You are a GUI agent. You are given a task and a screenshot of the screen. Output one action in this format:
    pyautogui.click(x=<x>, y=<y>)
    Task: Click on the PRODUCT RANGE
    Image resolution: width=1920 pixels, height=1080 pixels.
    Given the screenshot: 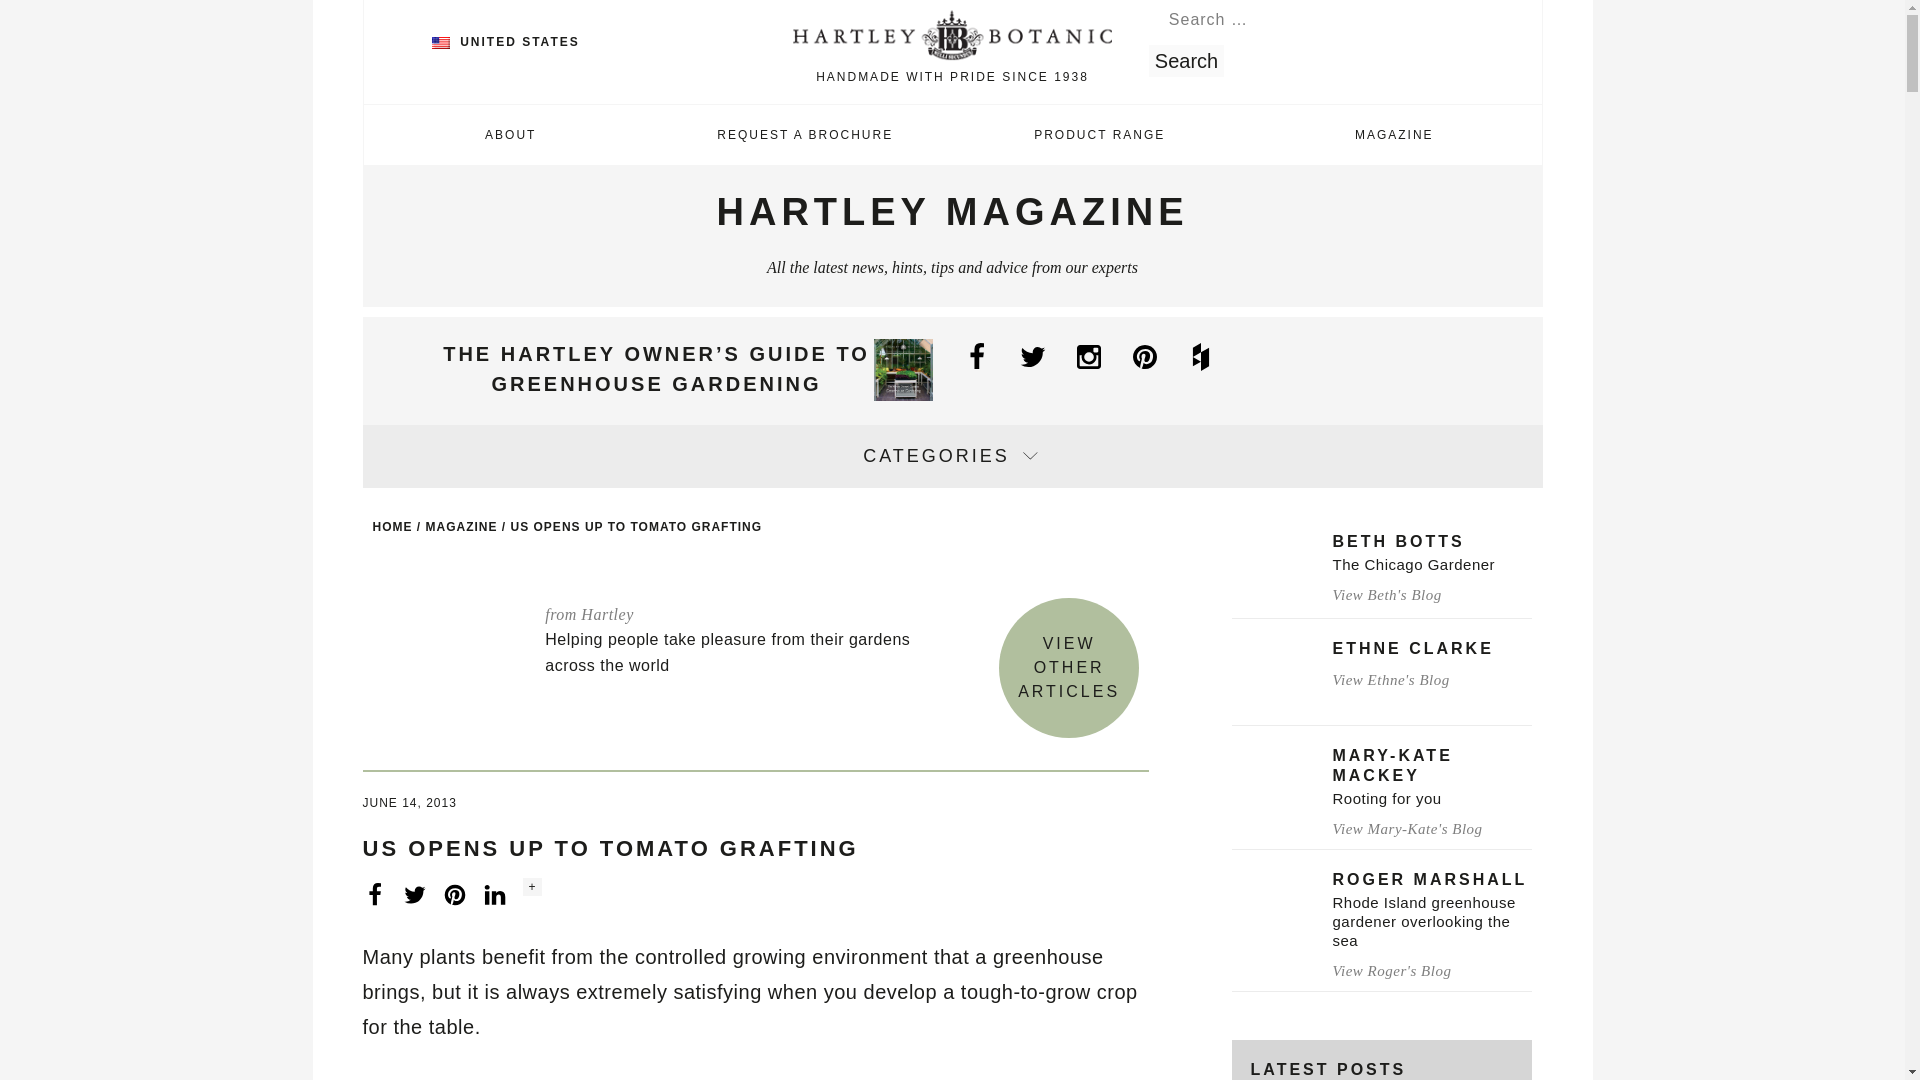 What is the action you would take?
    pyautogui.click(x=1099, y=134)
    